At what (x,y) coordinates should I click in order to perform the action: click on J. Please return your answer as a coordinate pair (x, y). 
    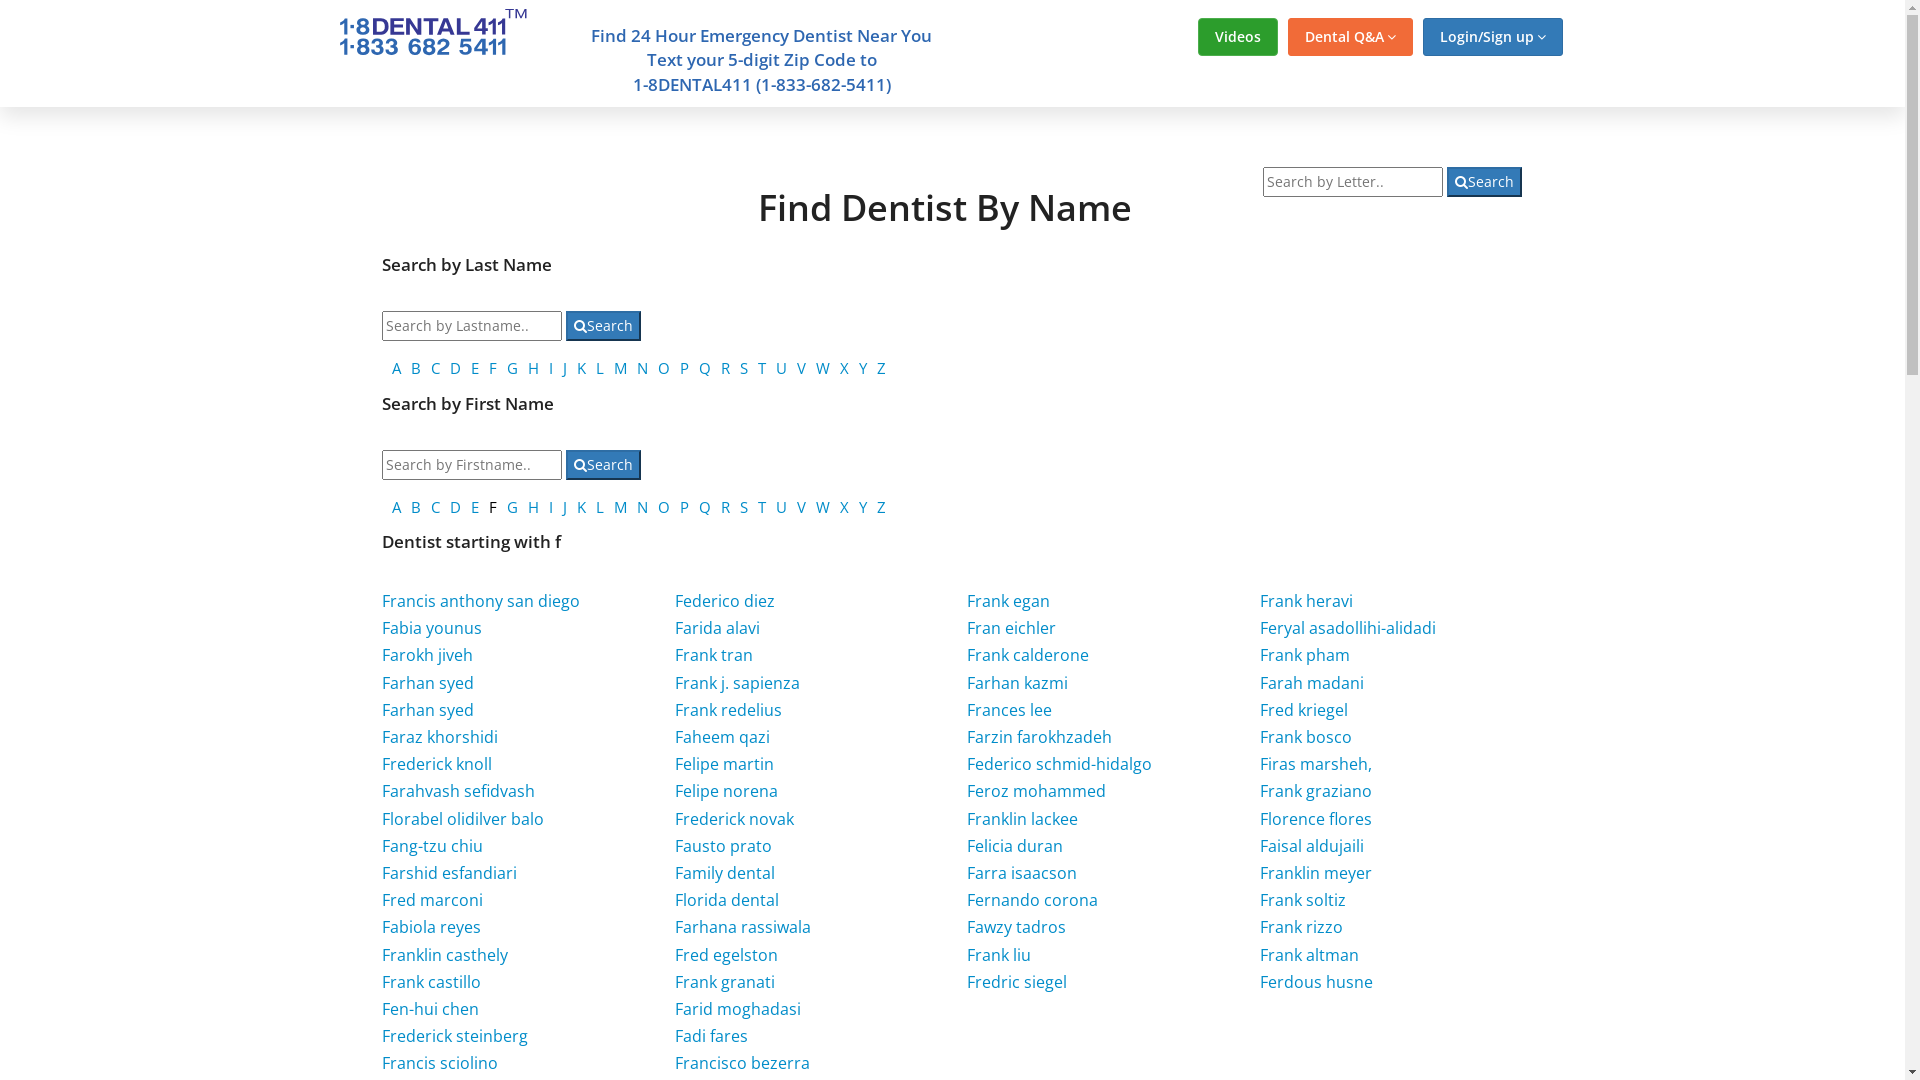
    Looking at the image, I should click on (565, 507).